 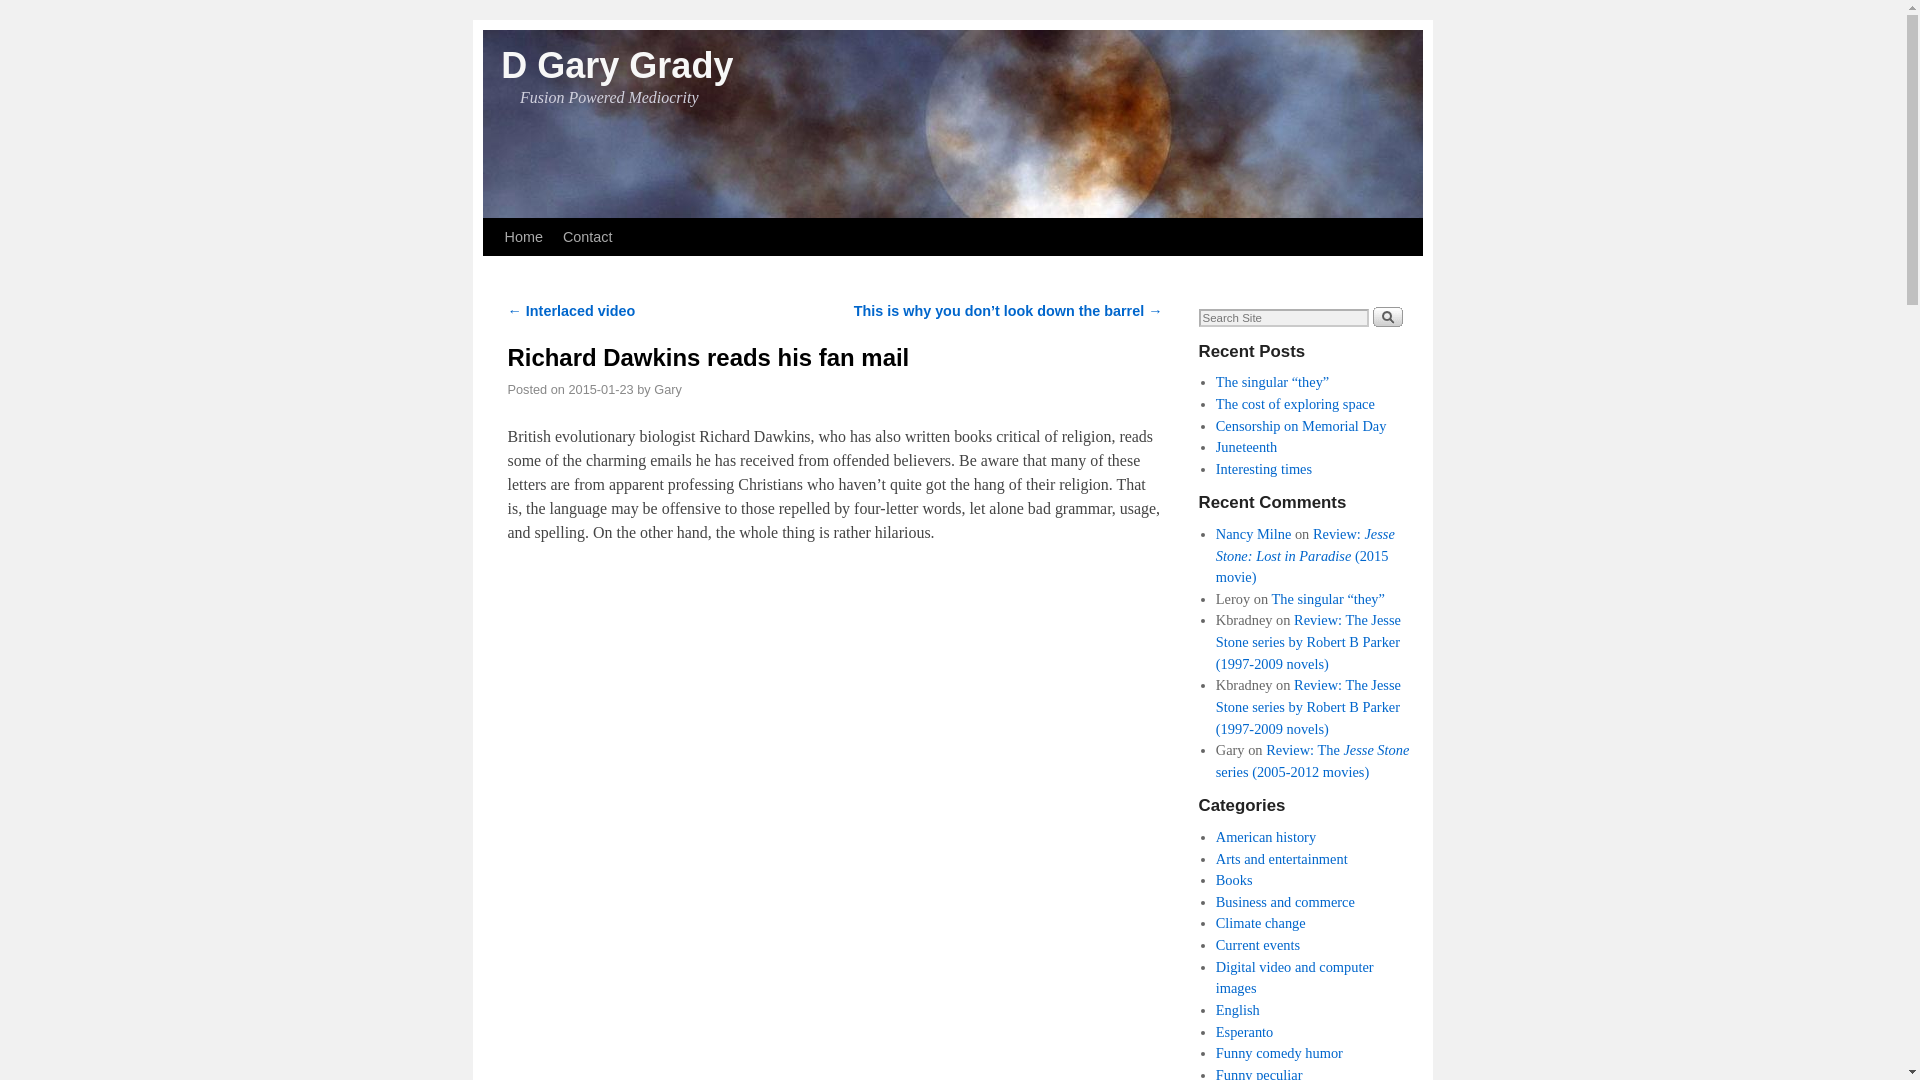 I want to click on Gary, so click(x=668, y=390).